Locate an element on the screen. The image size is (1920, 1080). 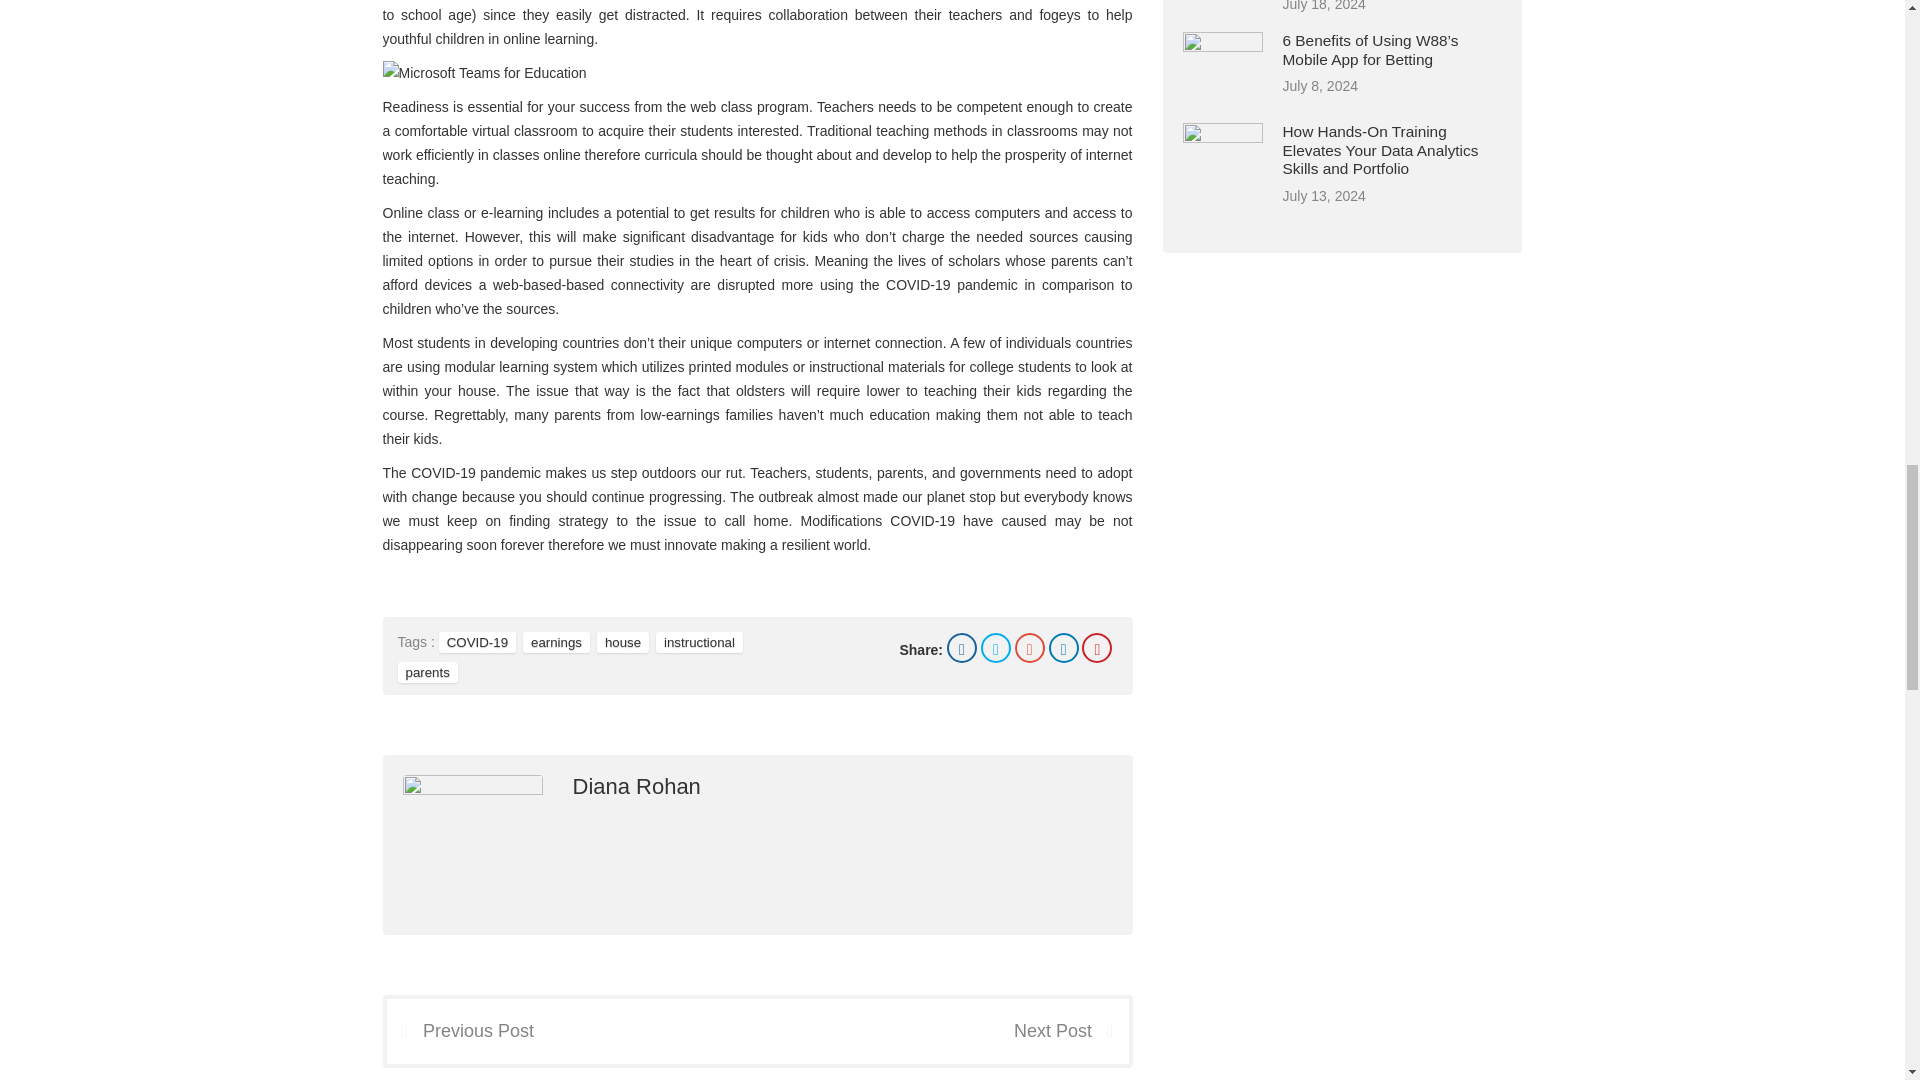
house is located at coordinates (622, 642).